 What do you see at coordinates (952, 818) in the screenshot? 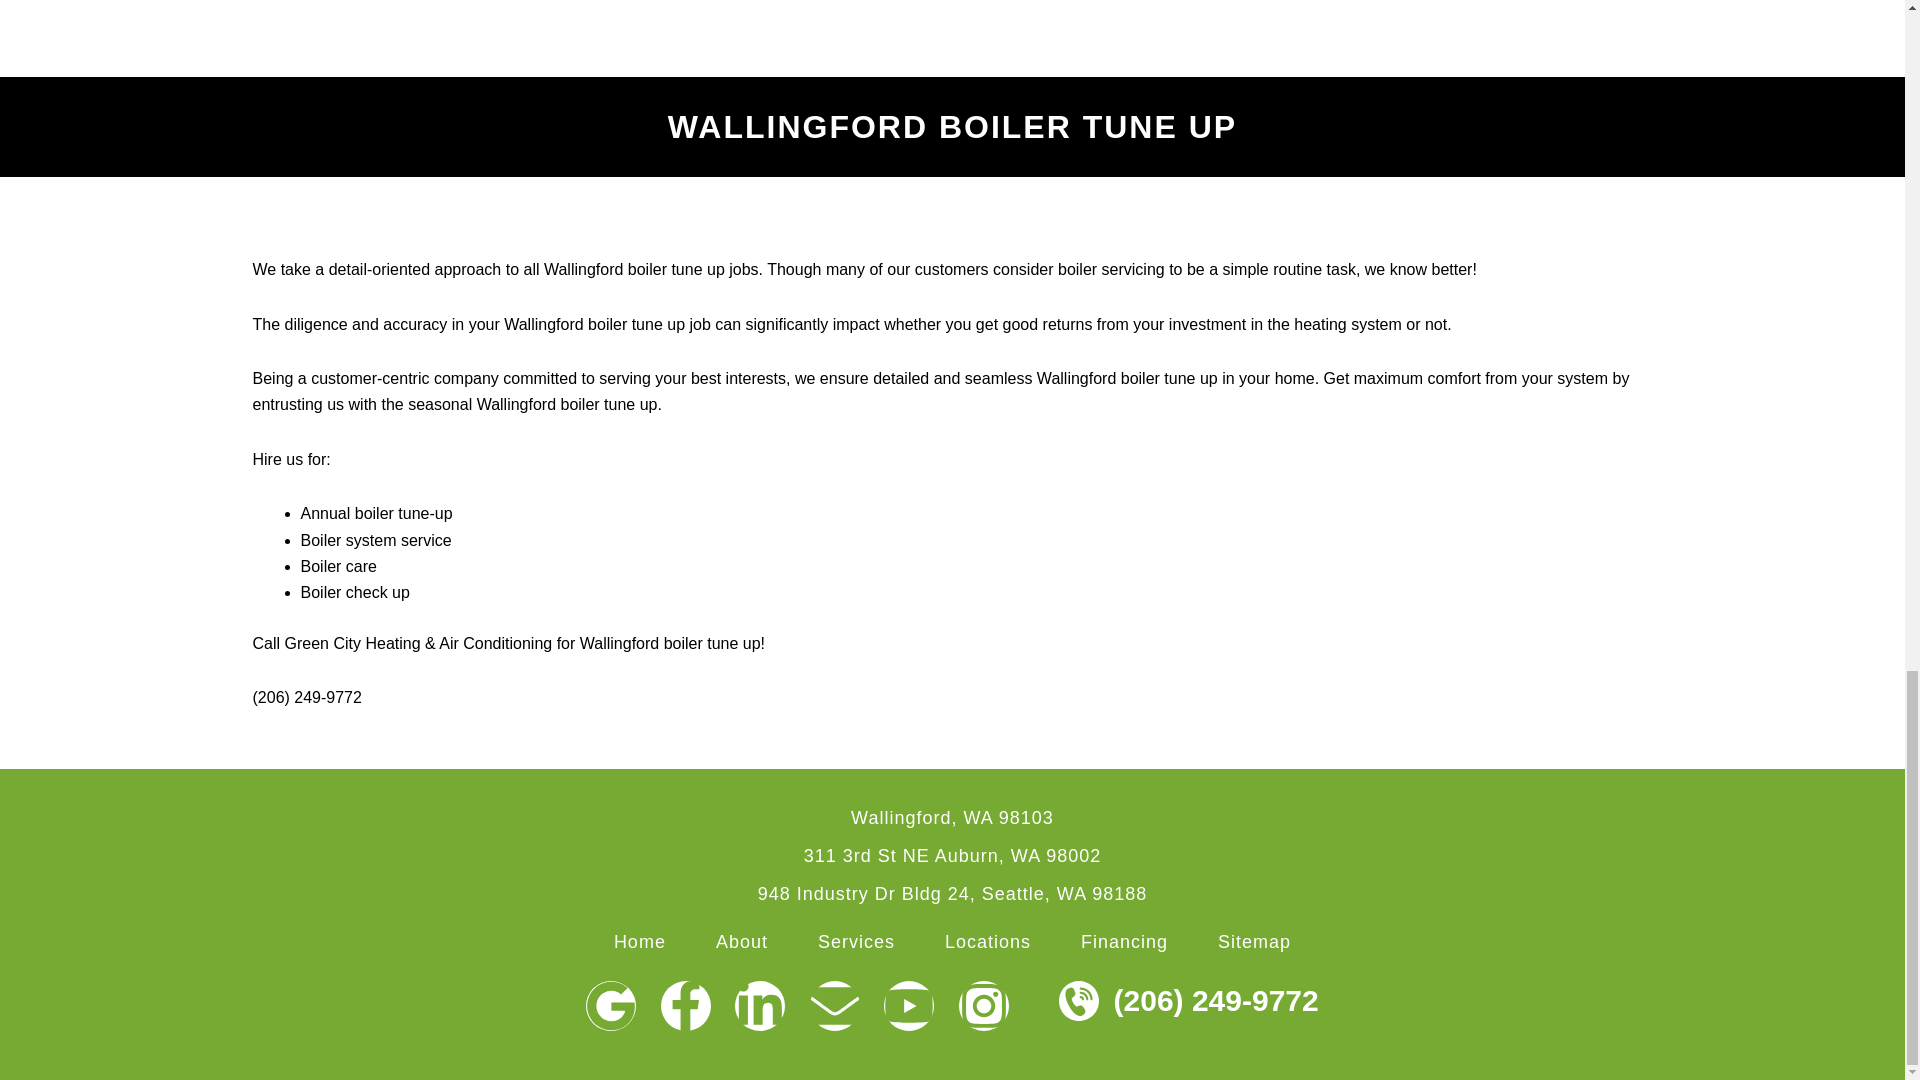
I see `Wallingford, WA 98103` at bounding box center [952, 818].